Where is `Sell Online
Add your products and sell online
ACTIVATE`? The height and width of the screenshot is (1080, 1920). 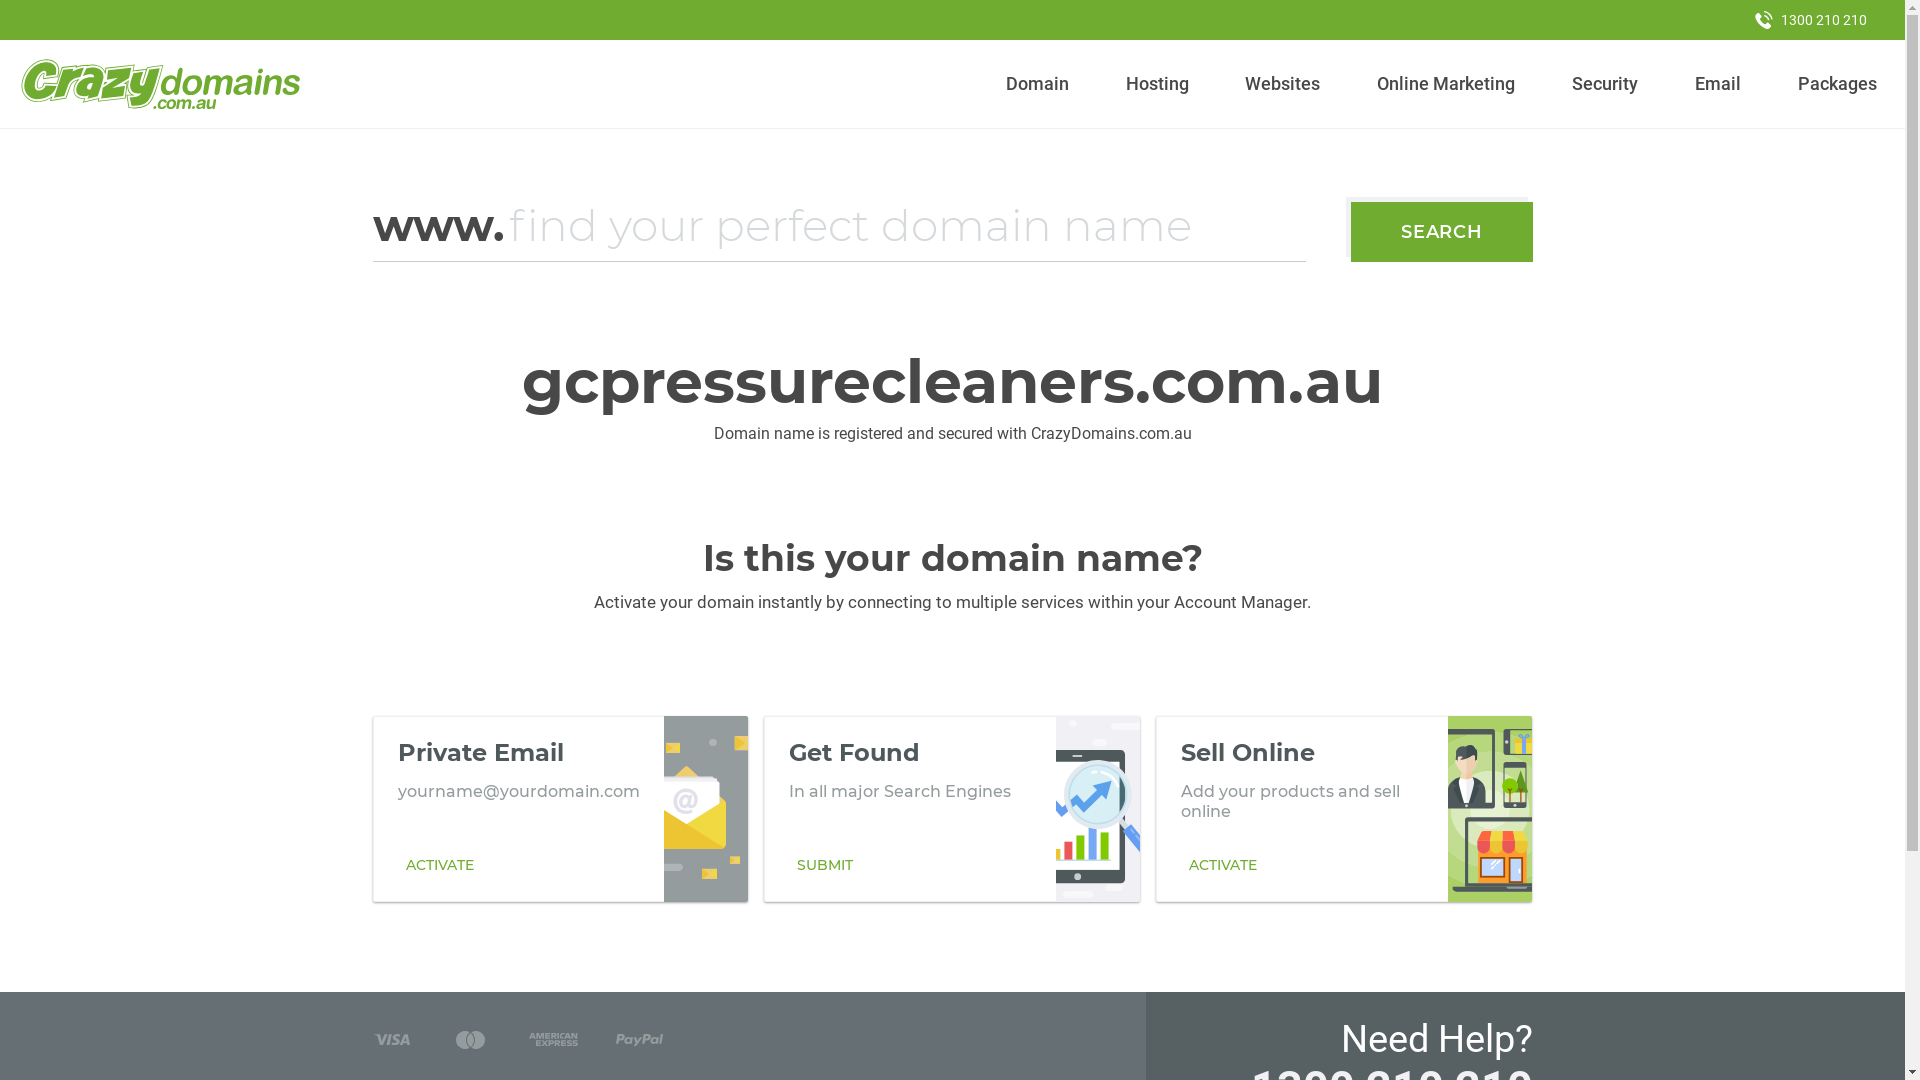 Sell Online
Add your products and sell online
ACTIVATE is located at coordinates (1344, 809).